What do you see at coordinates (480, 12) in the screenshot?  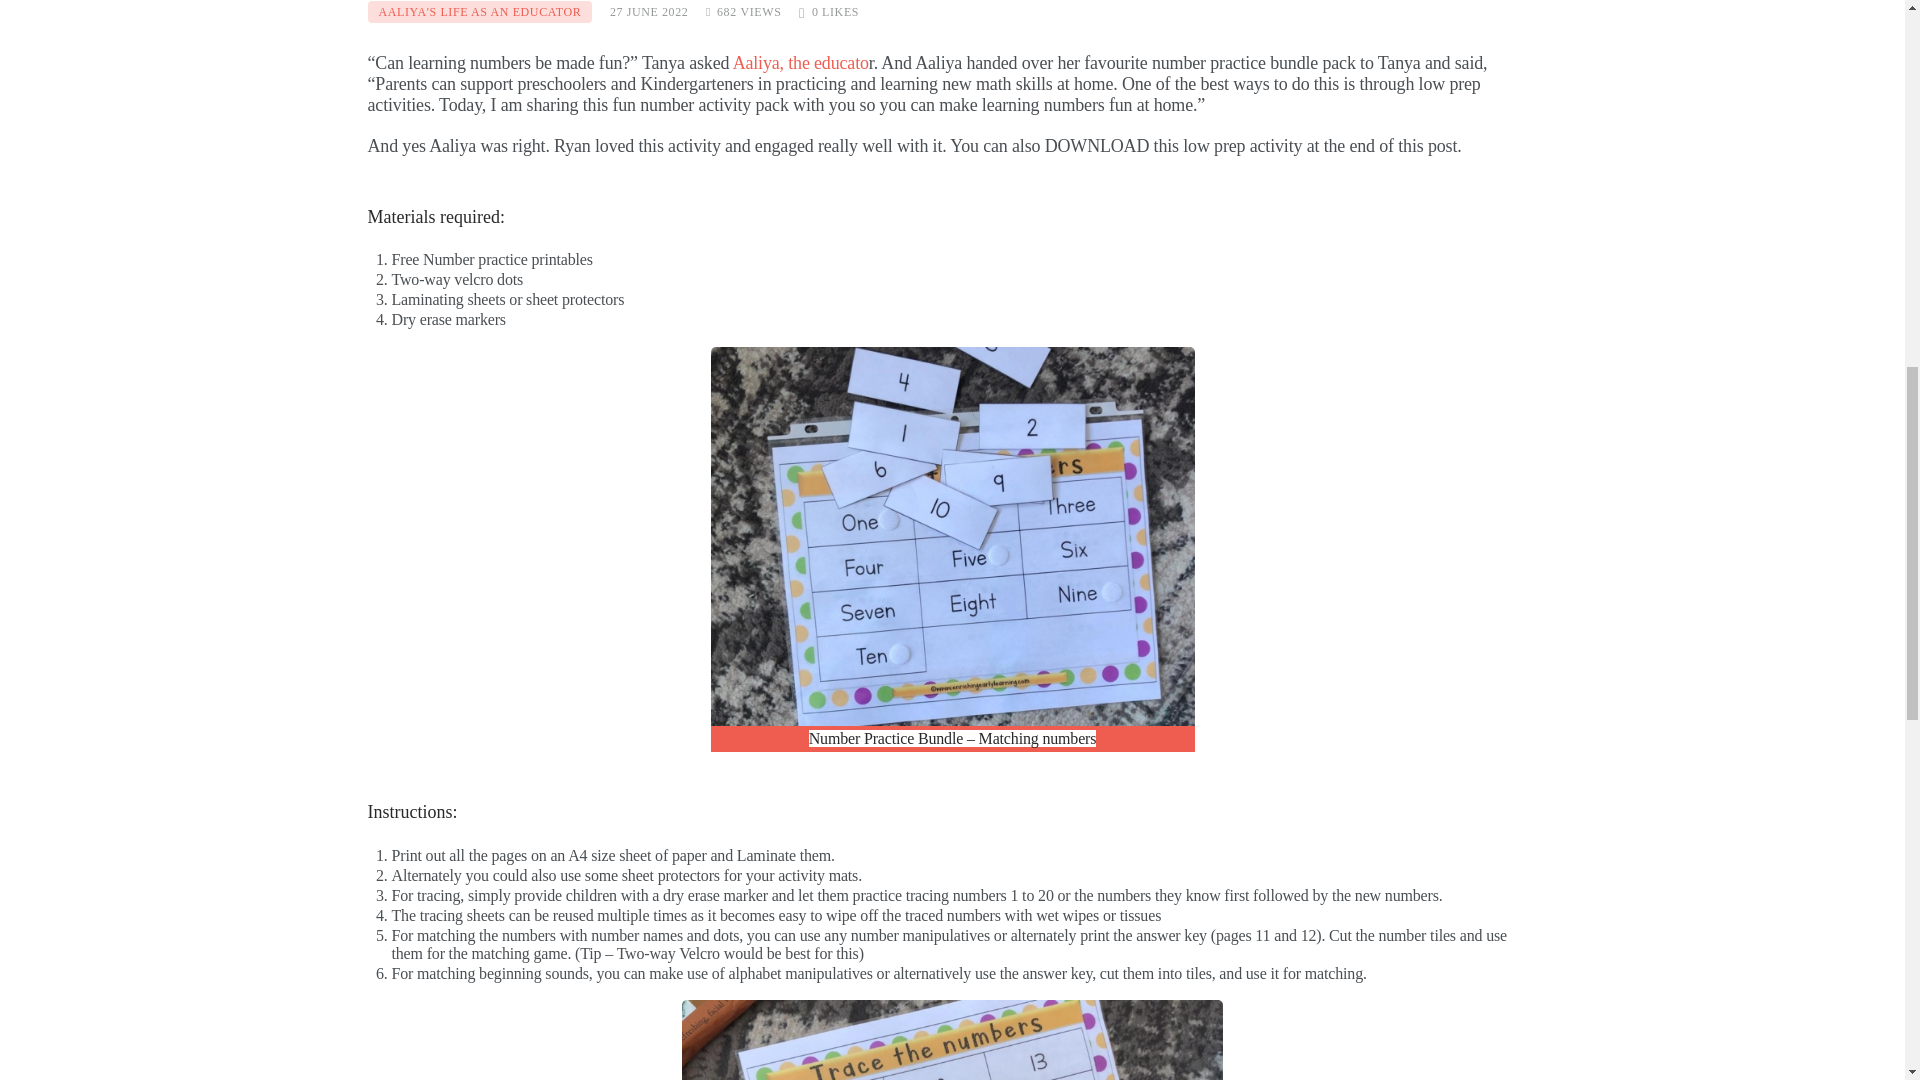 I see `AALIYA'S LIFE AS AN EDUCATOR` at bounding box center [480, 12].